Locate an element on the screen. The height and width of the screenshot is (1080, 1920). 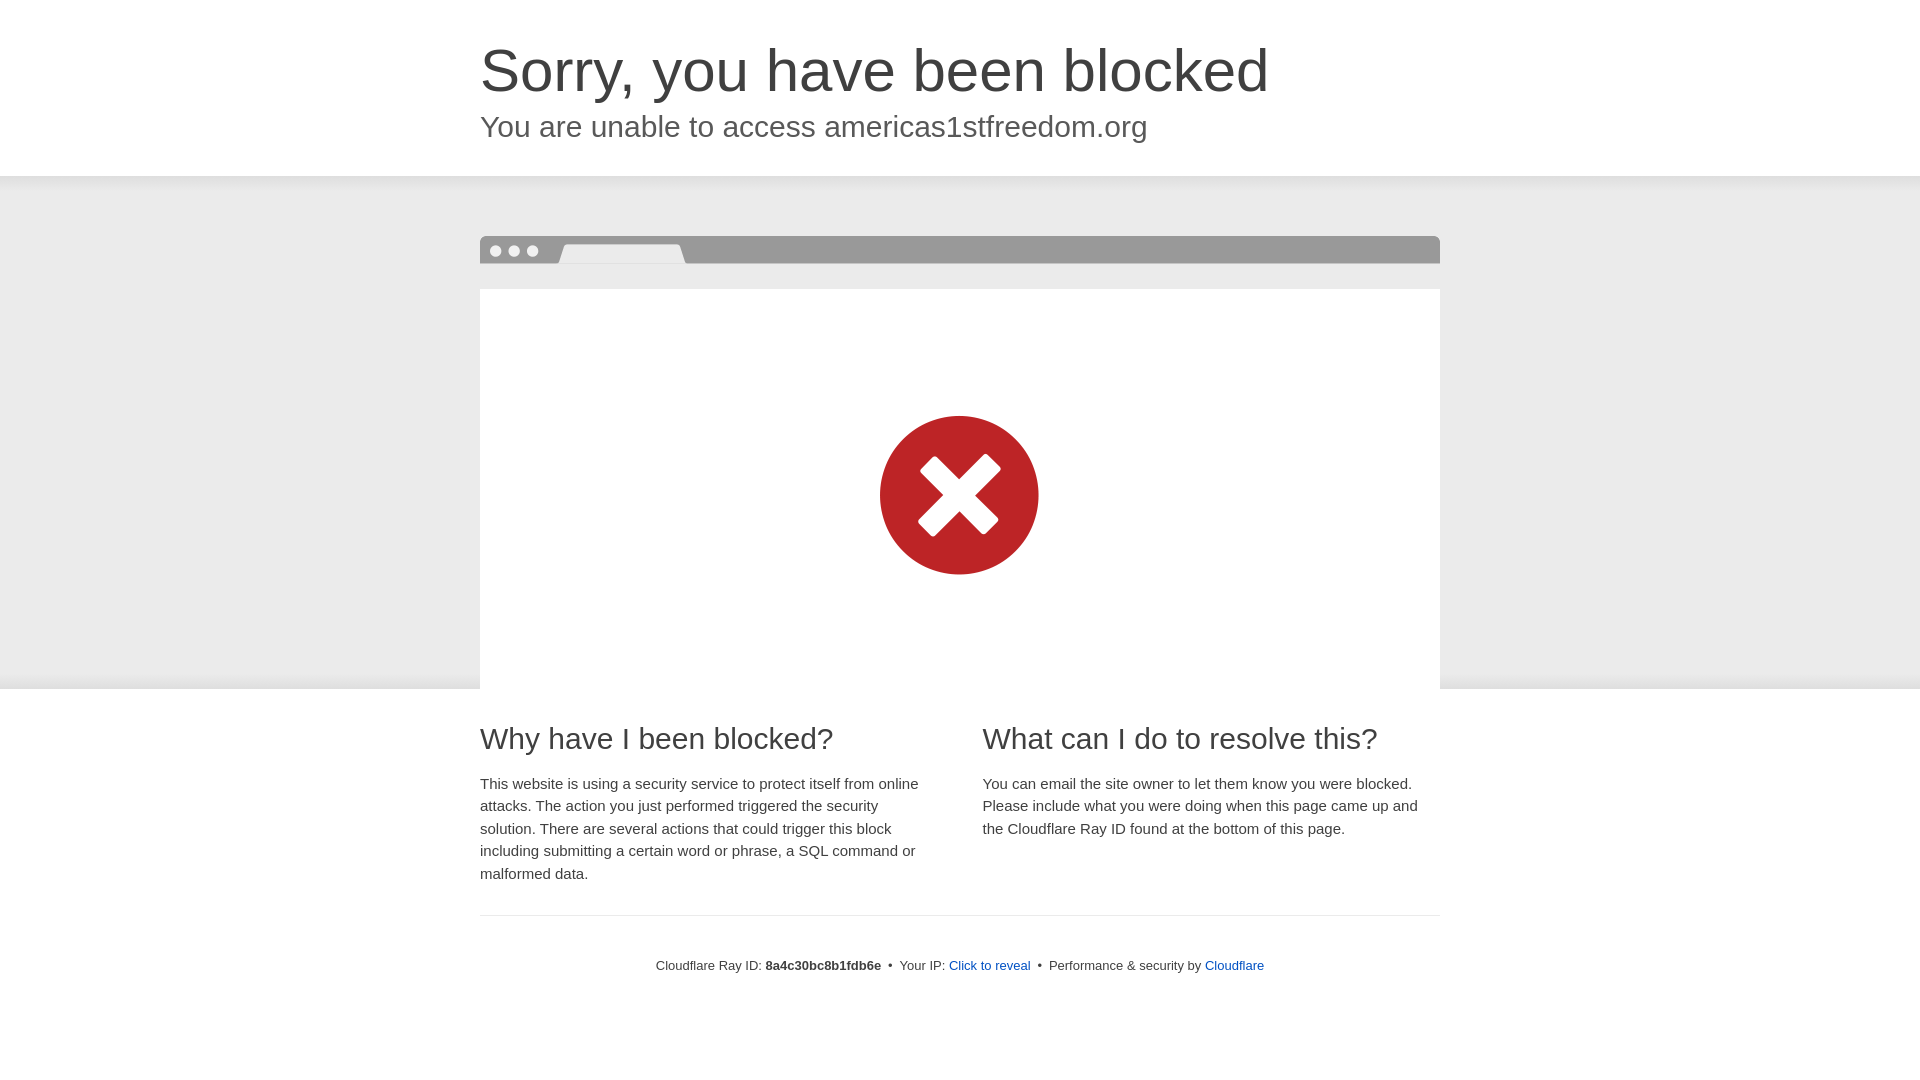
Cloudflare is located at coordinates (1234, 965).